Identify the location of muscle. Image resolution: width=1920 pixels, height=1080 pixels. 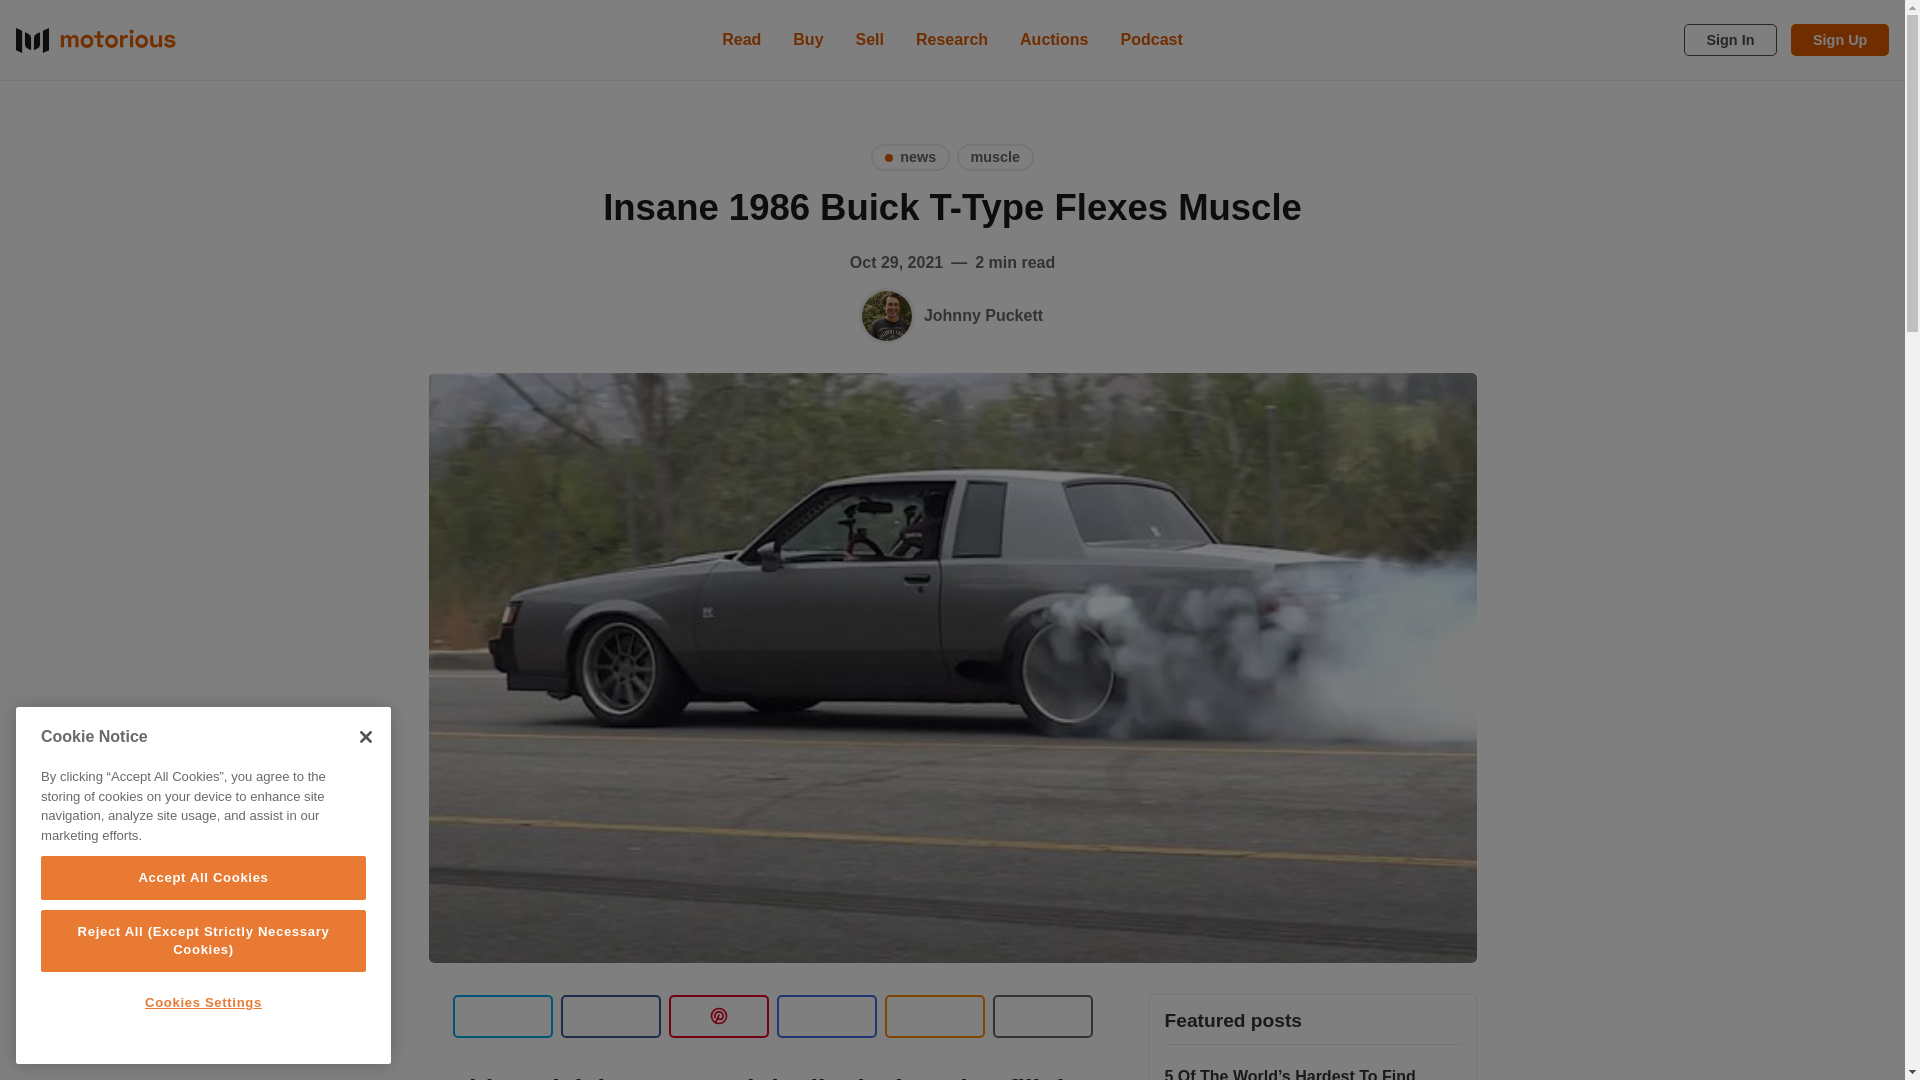
(995, 156).